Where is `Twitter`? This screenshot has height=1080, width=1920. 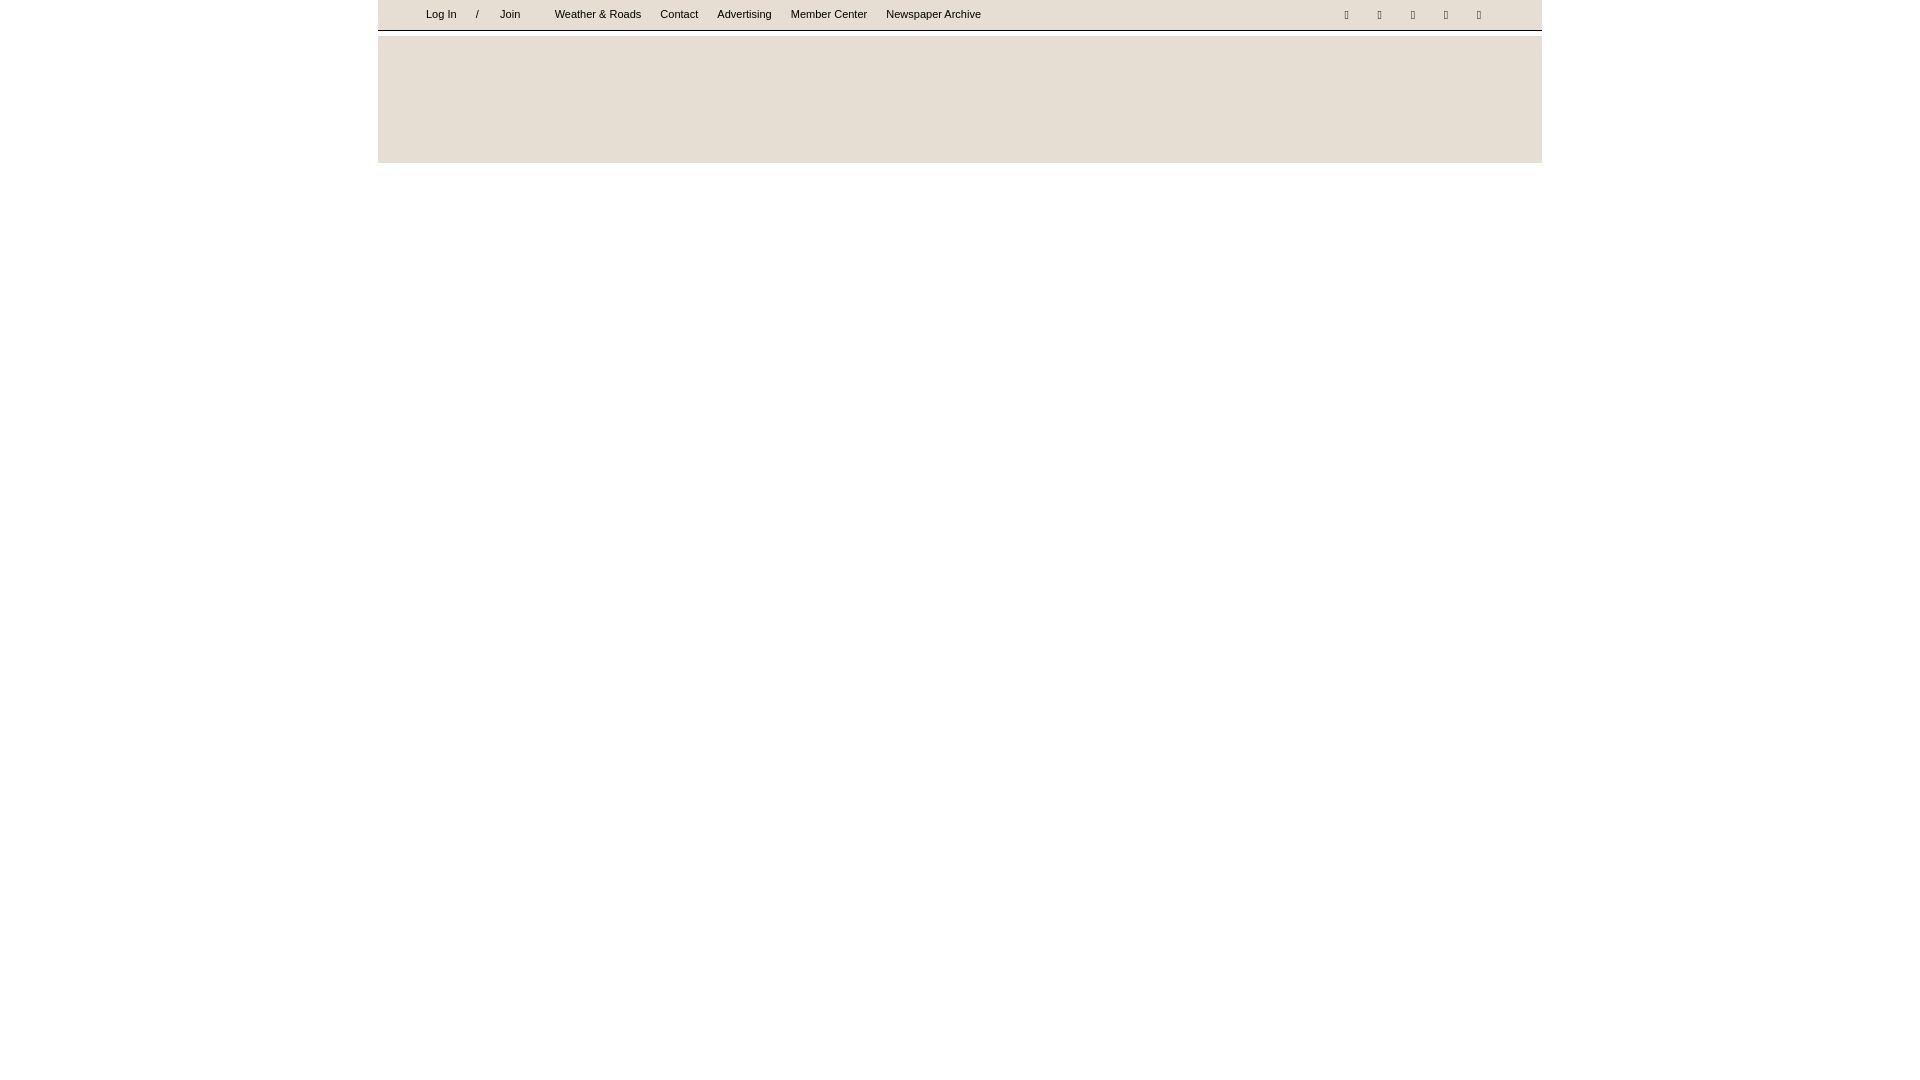
Twitter is located at coordinates (1446, 14).